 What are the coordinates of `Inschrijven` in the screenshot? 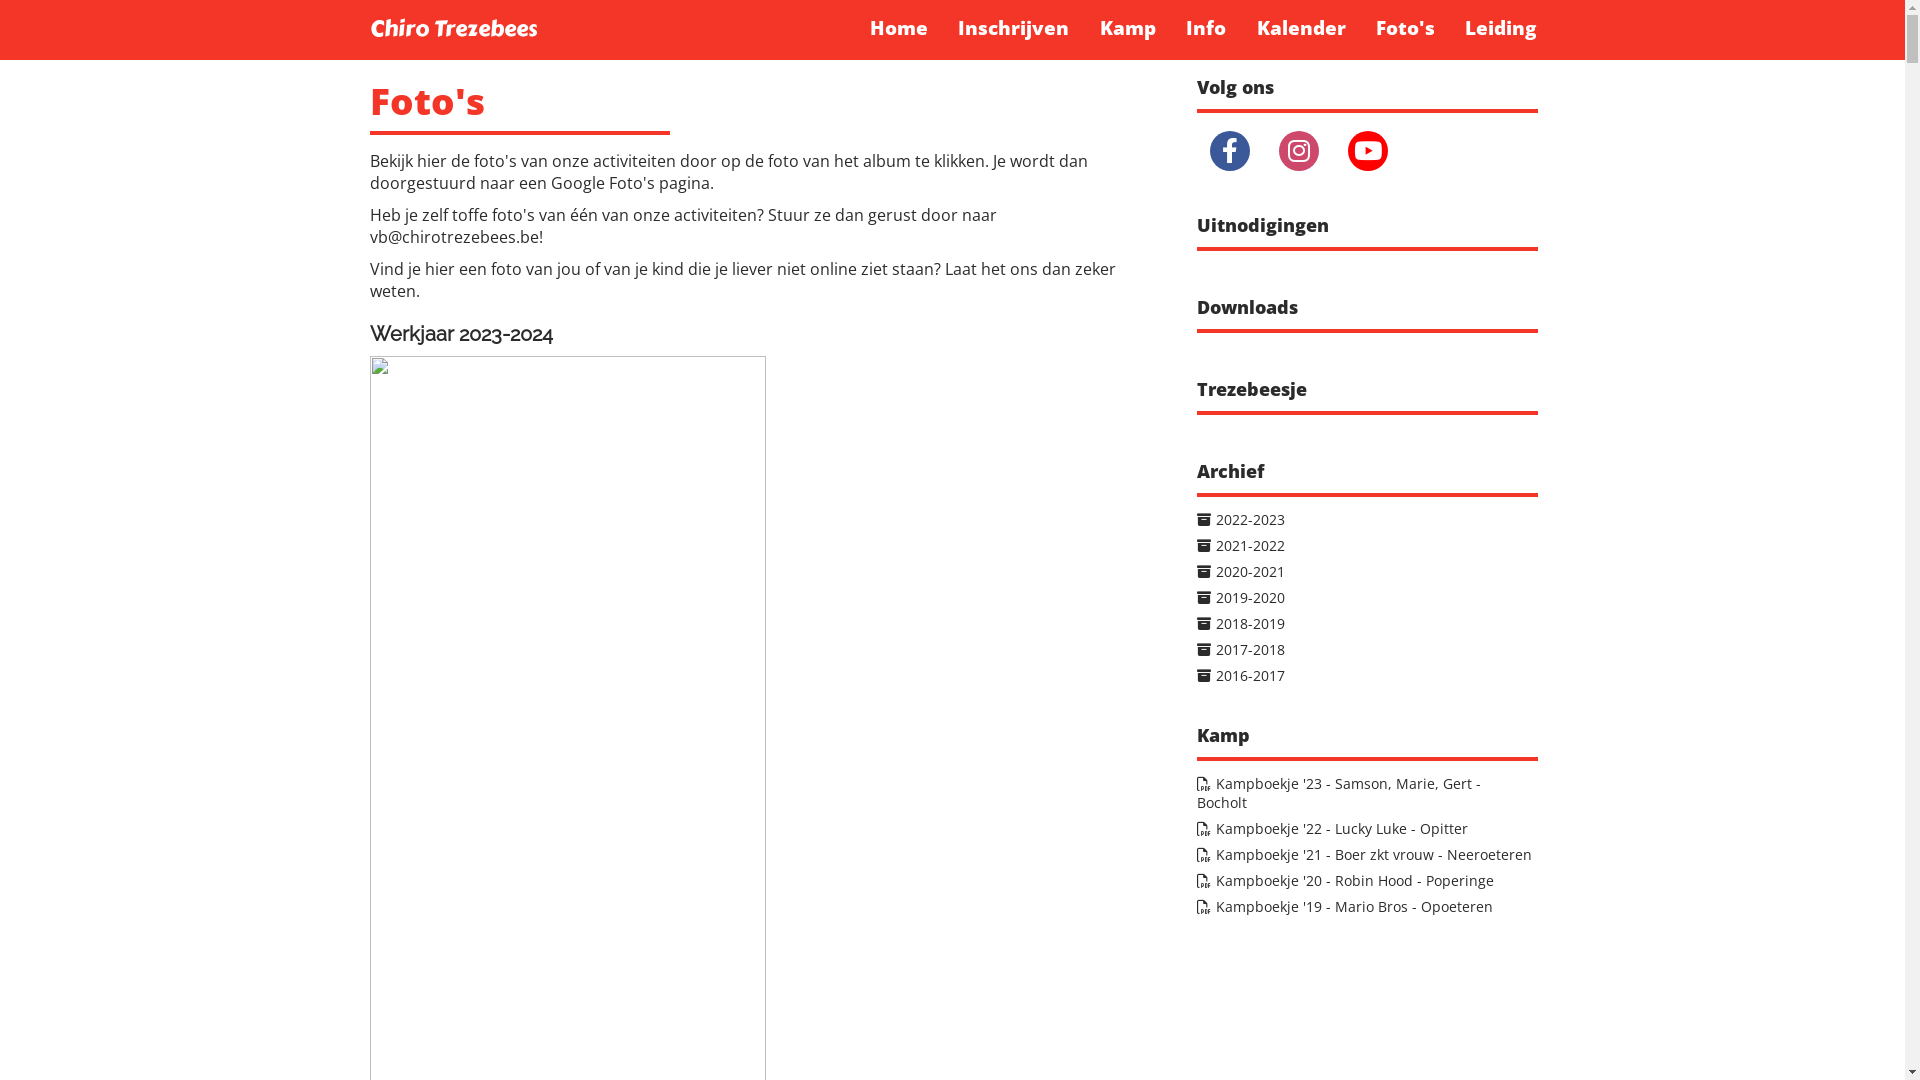 It's located at (1014, 28).